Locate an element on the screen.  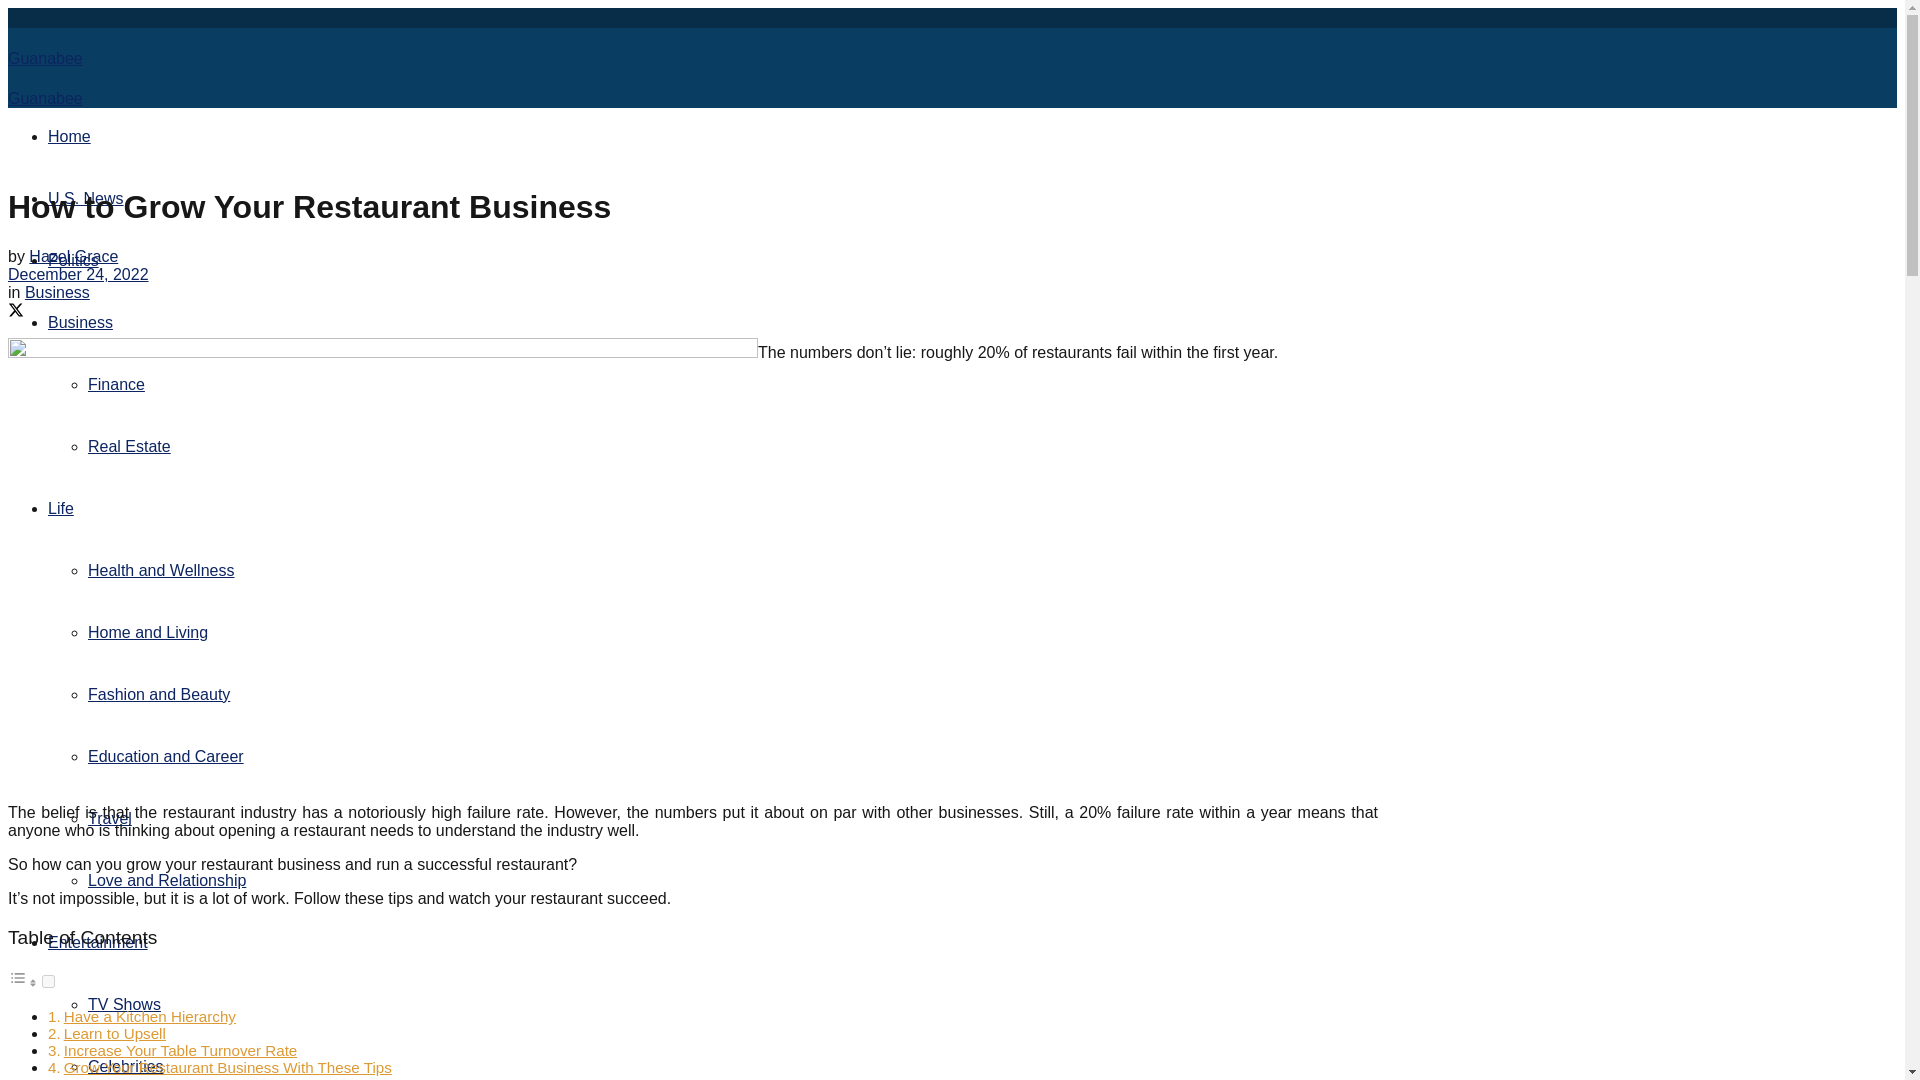
Celebrities is located at coordinates (126, 1066).